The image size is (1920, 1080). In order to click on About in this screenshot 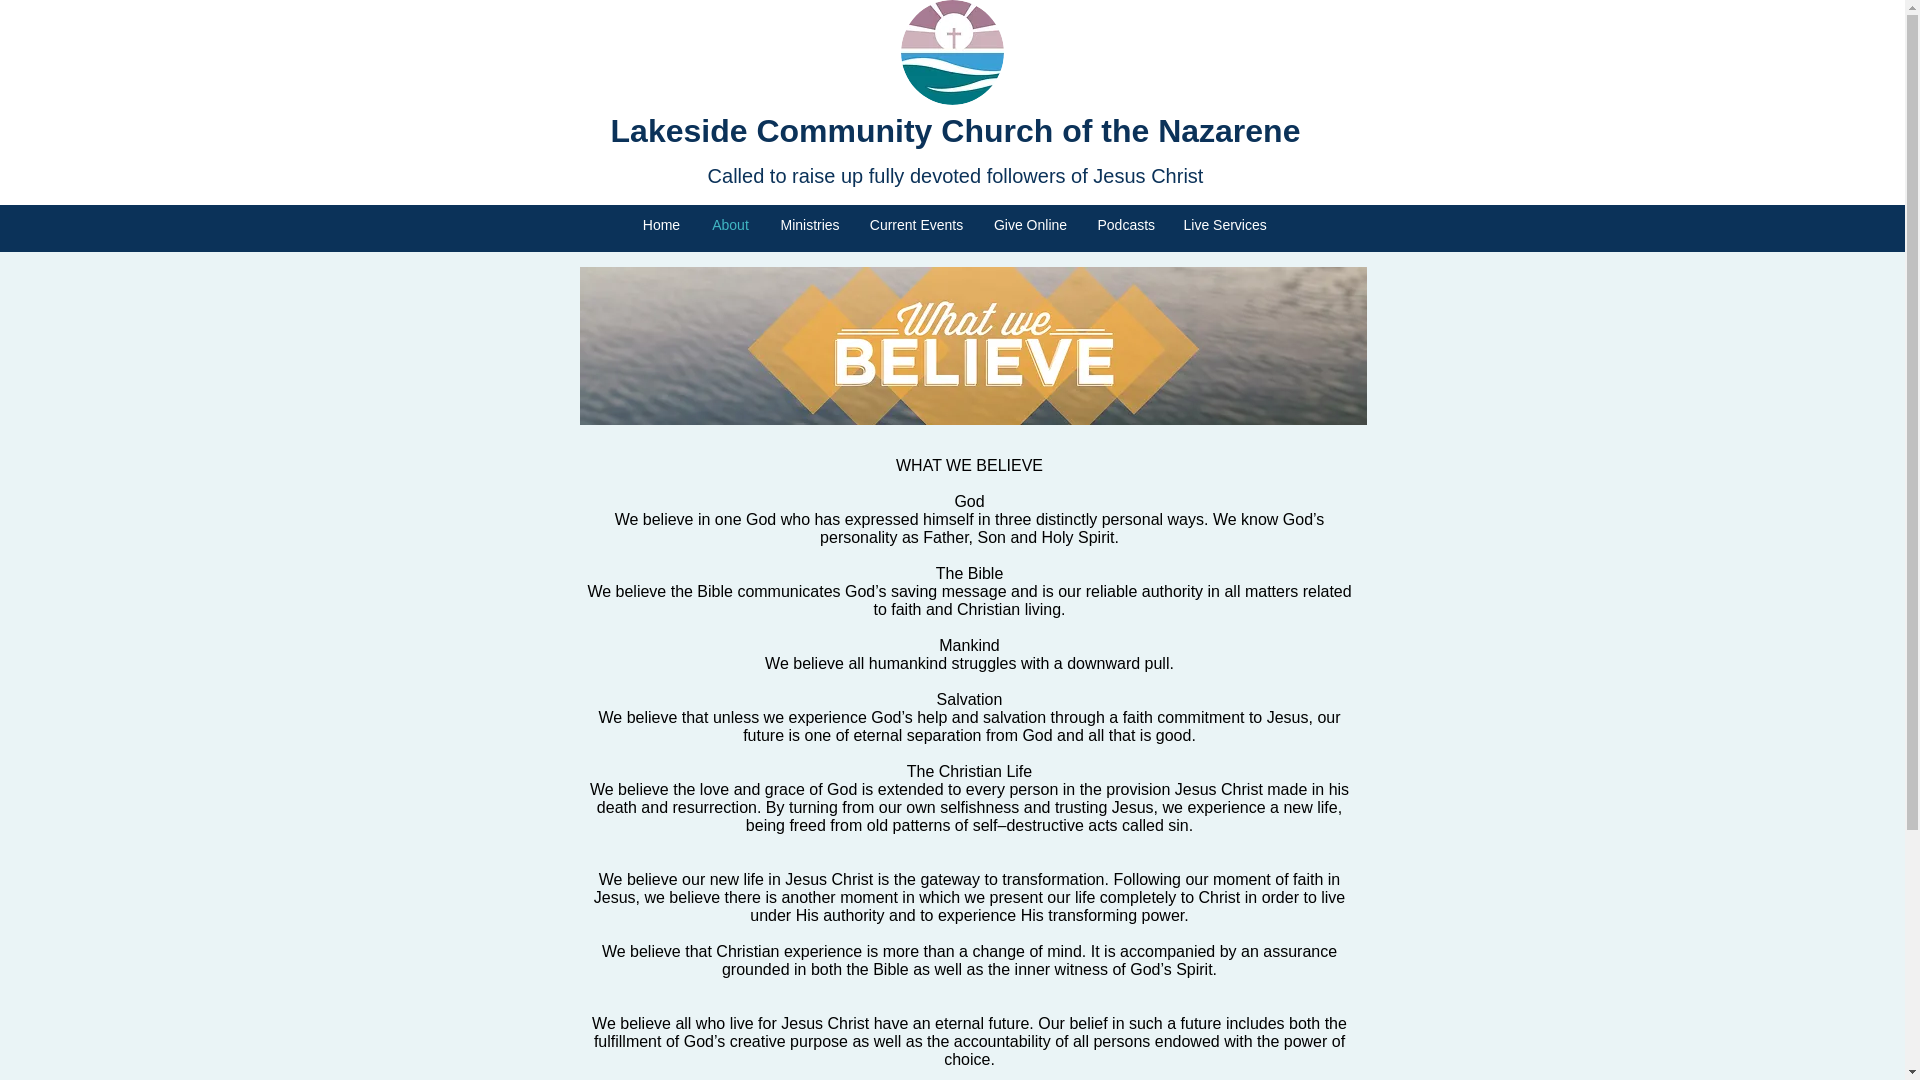, I will do `click(730, 224)`.